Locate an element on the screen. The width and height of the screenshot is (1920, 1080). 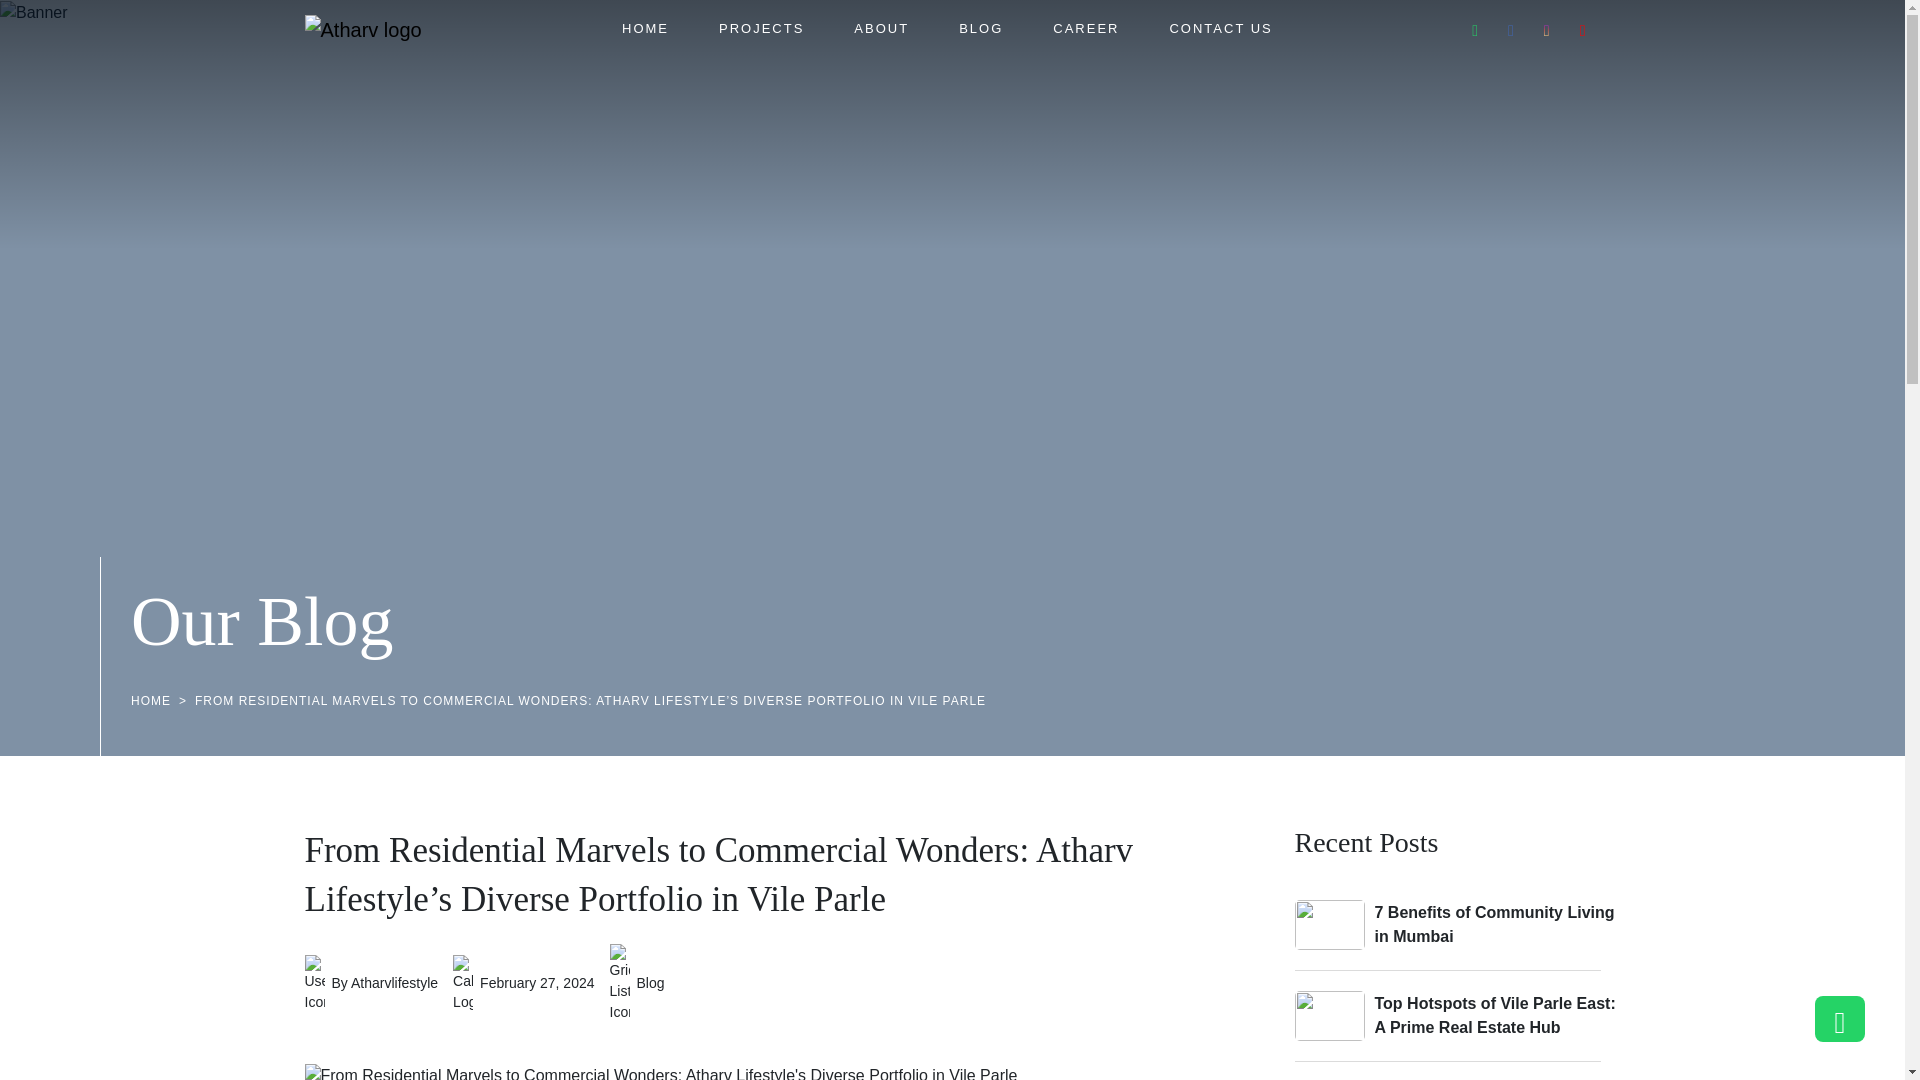
ABOUT is located at coordinates (881, 28).